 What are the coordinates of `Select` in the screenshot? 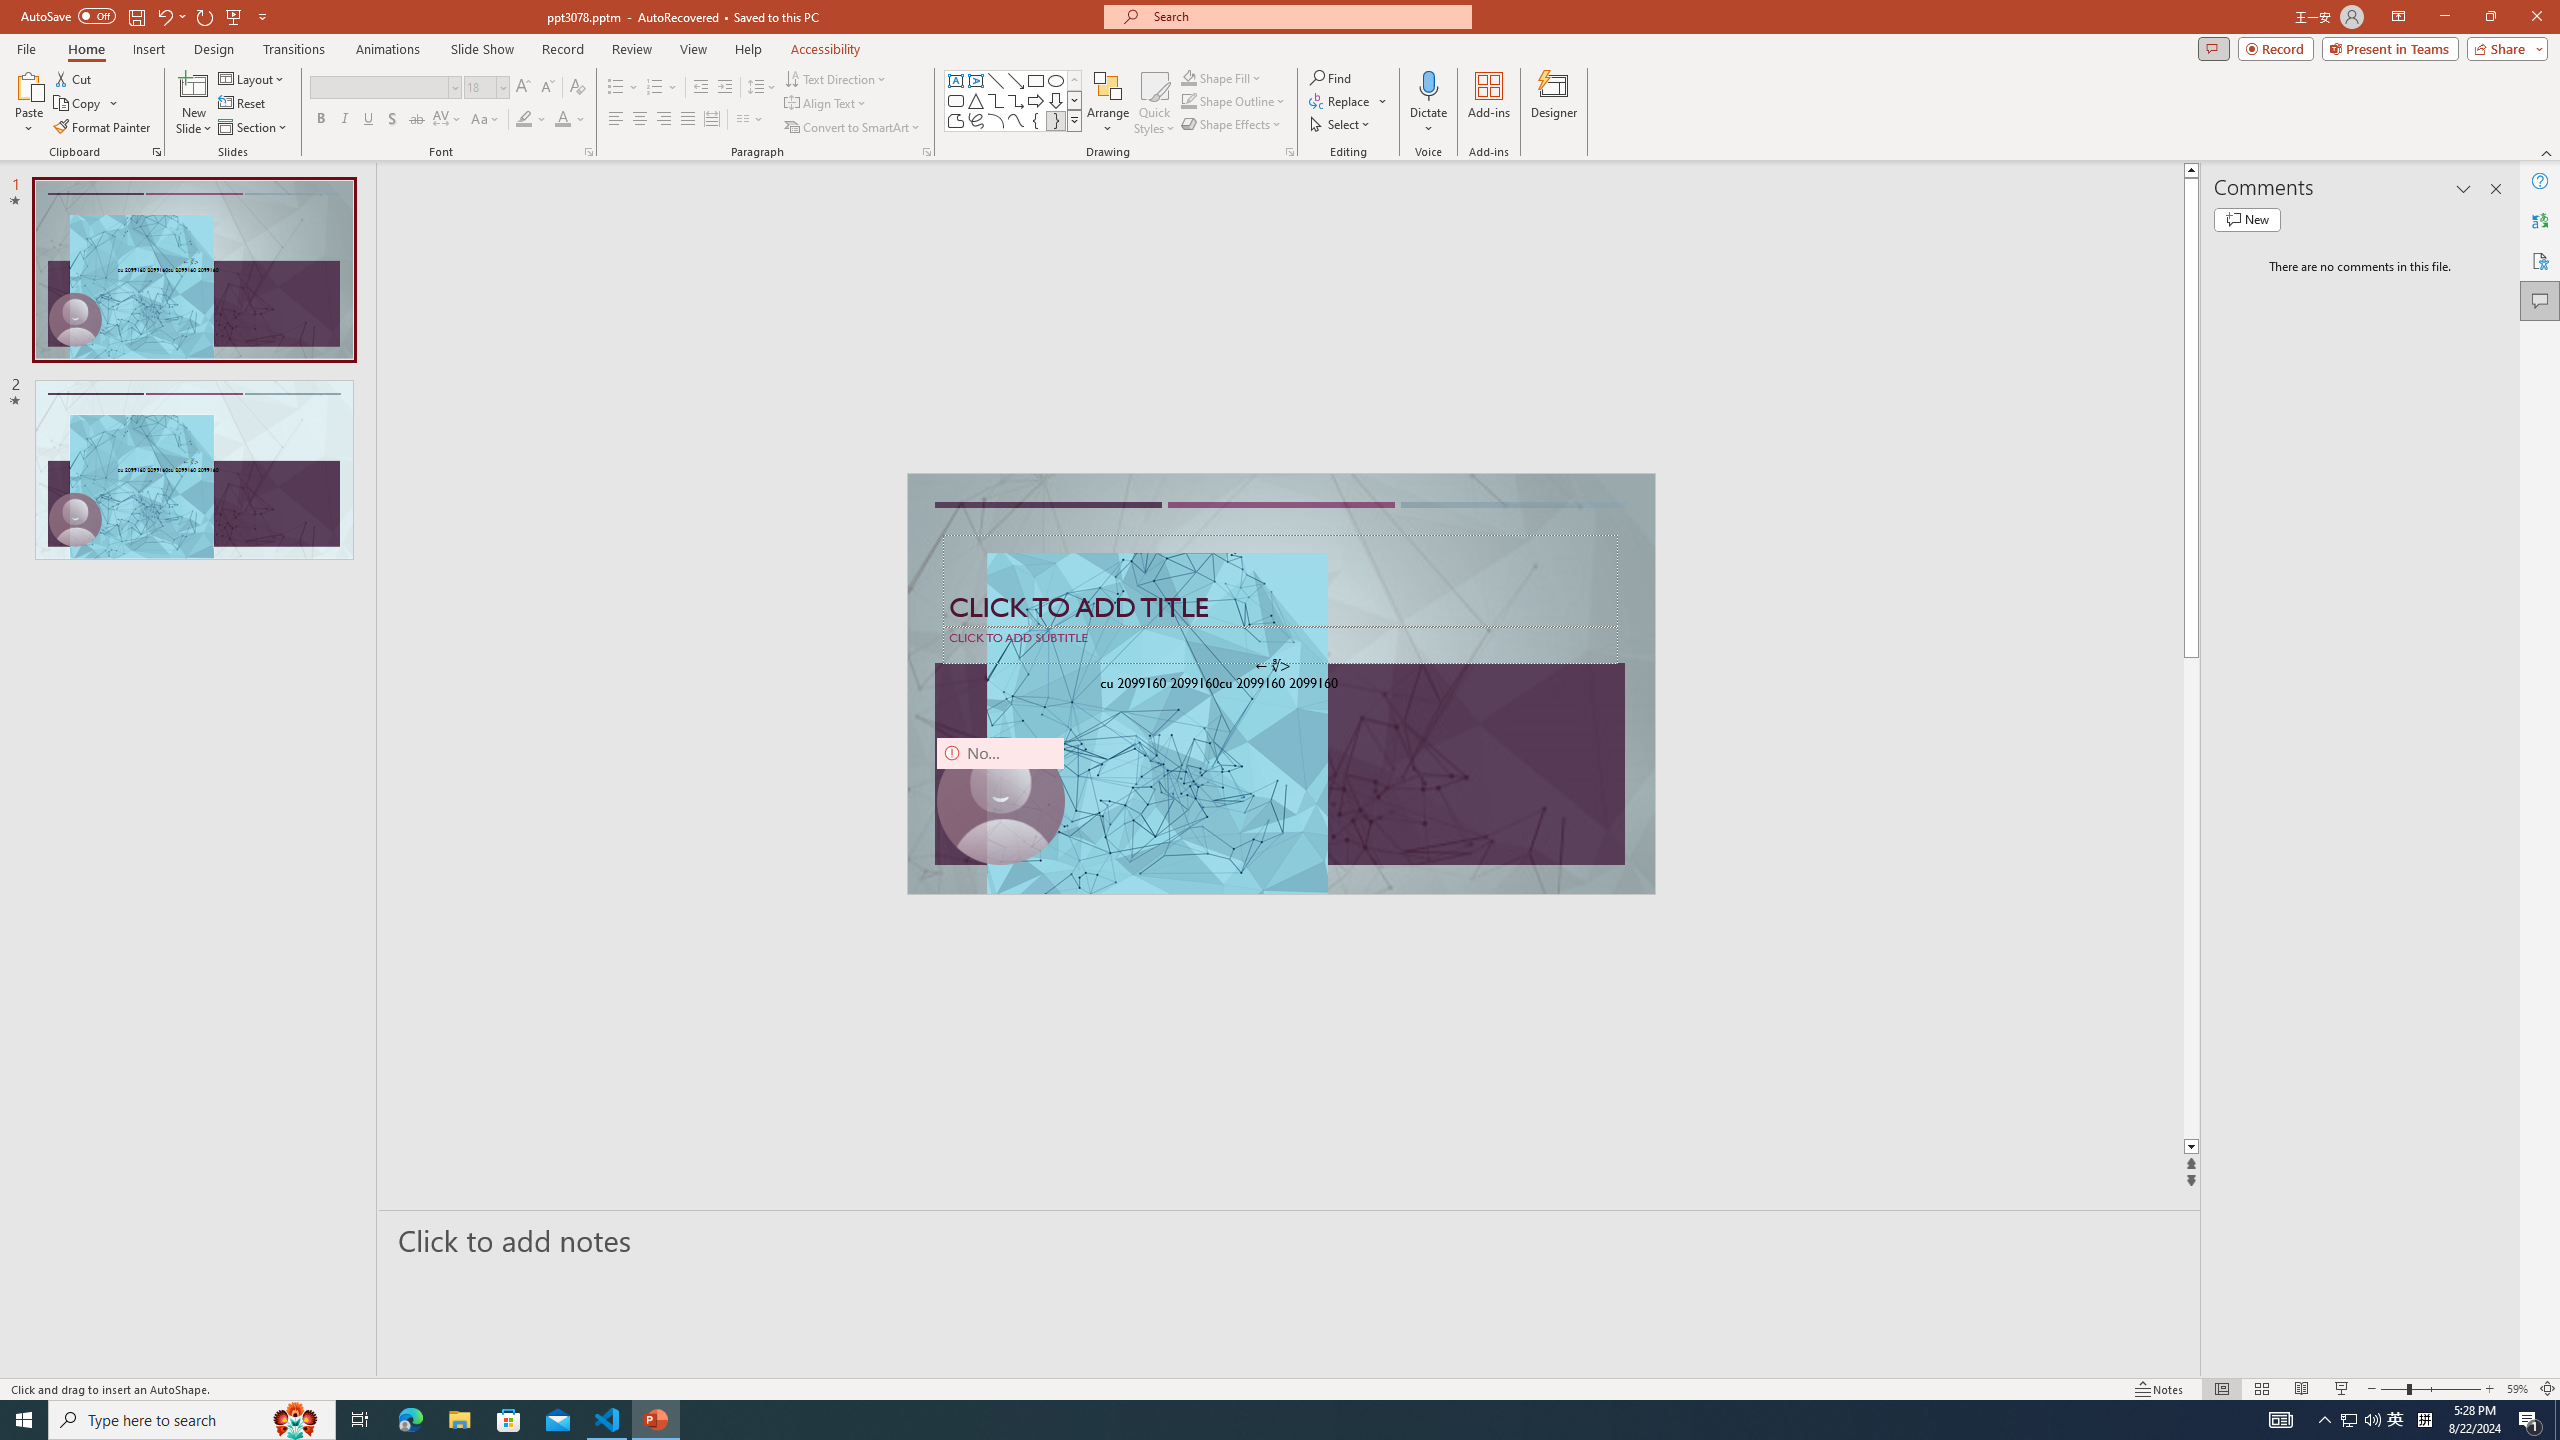 It's located at (1341, 124).